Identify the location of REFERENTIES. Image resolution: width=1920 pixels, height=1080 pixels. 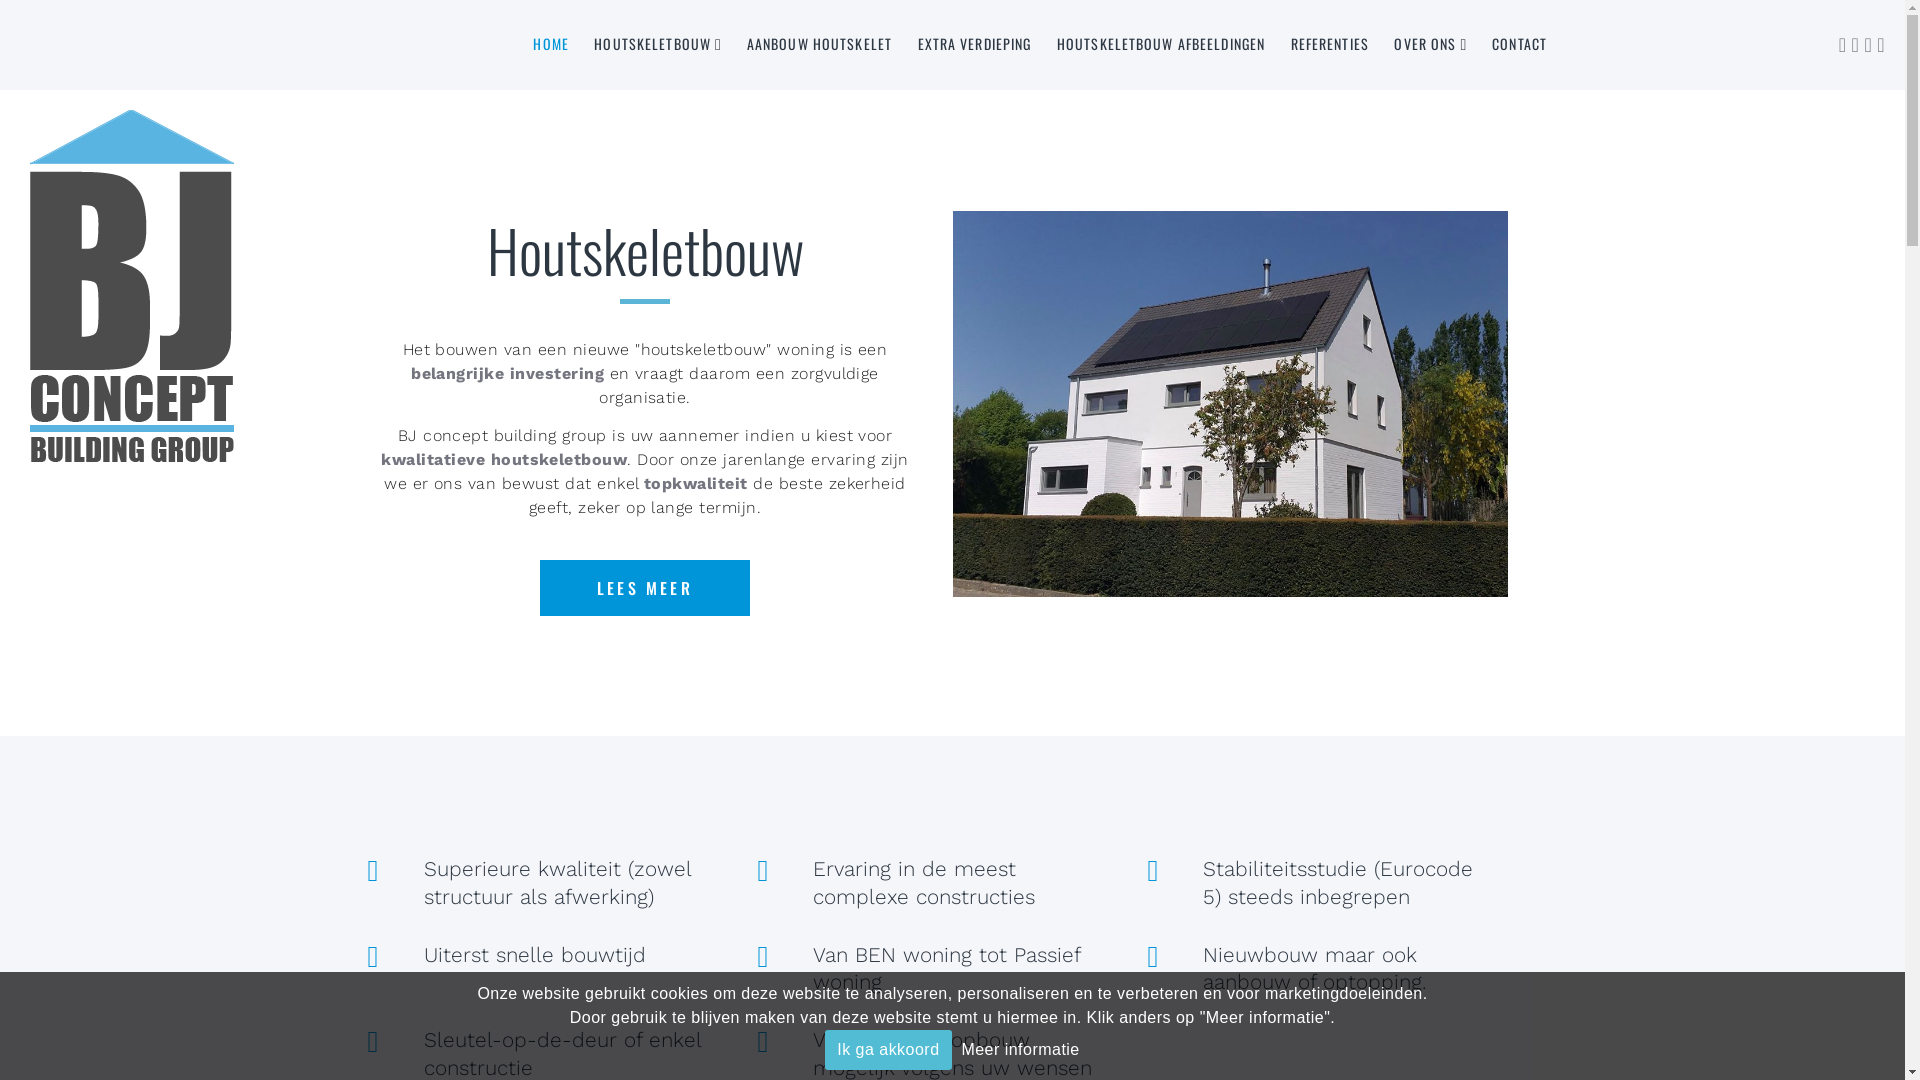
(1330, 44).